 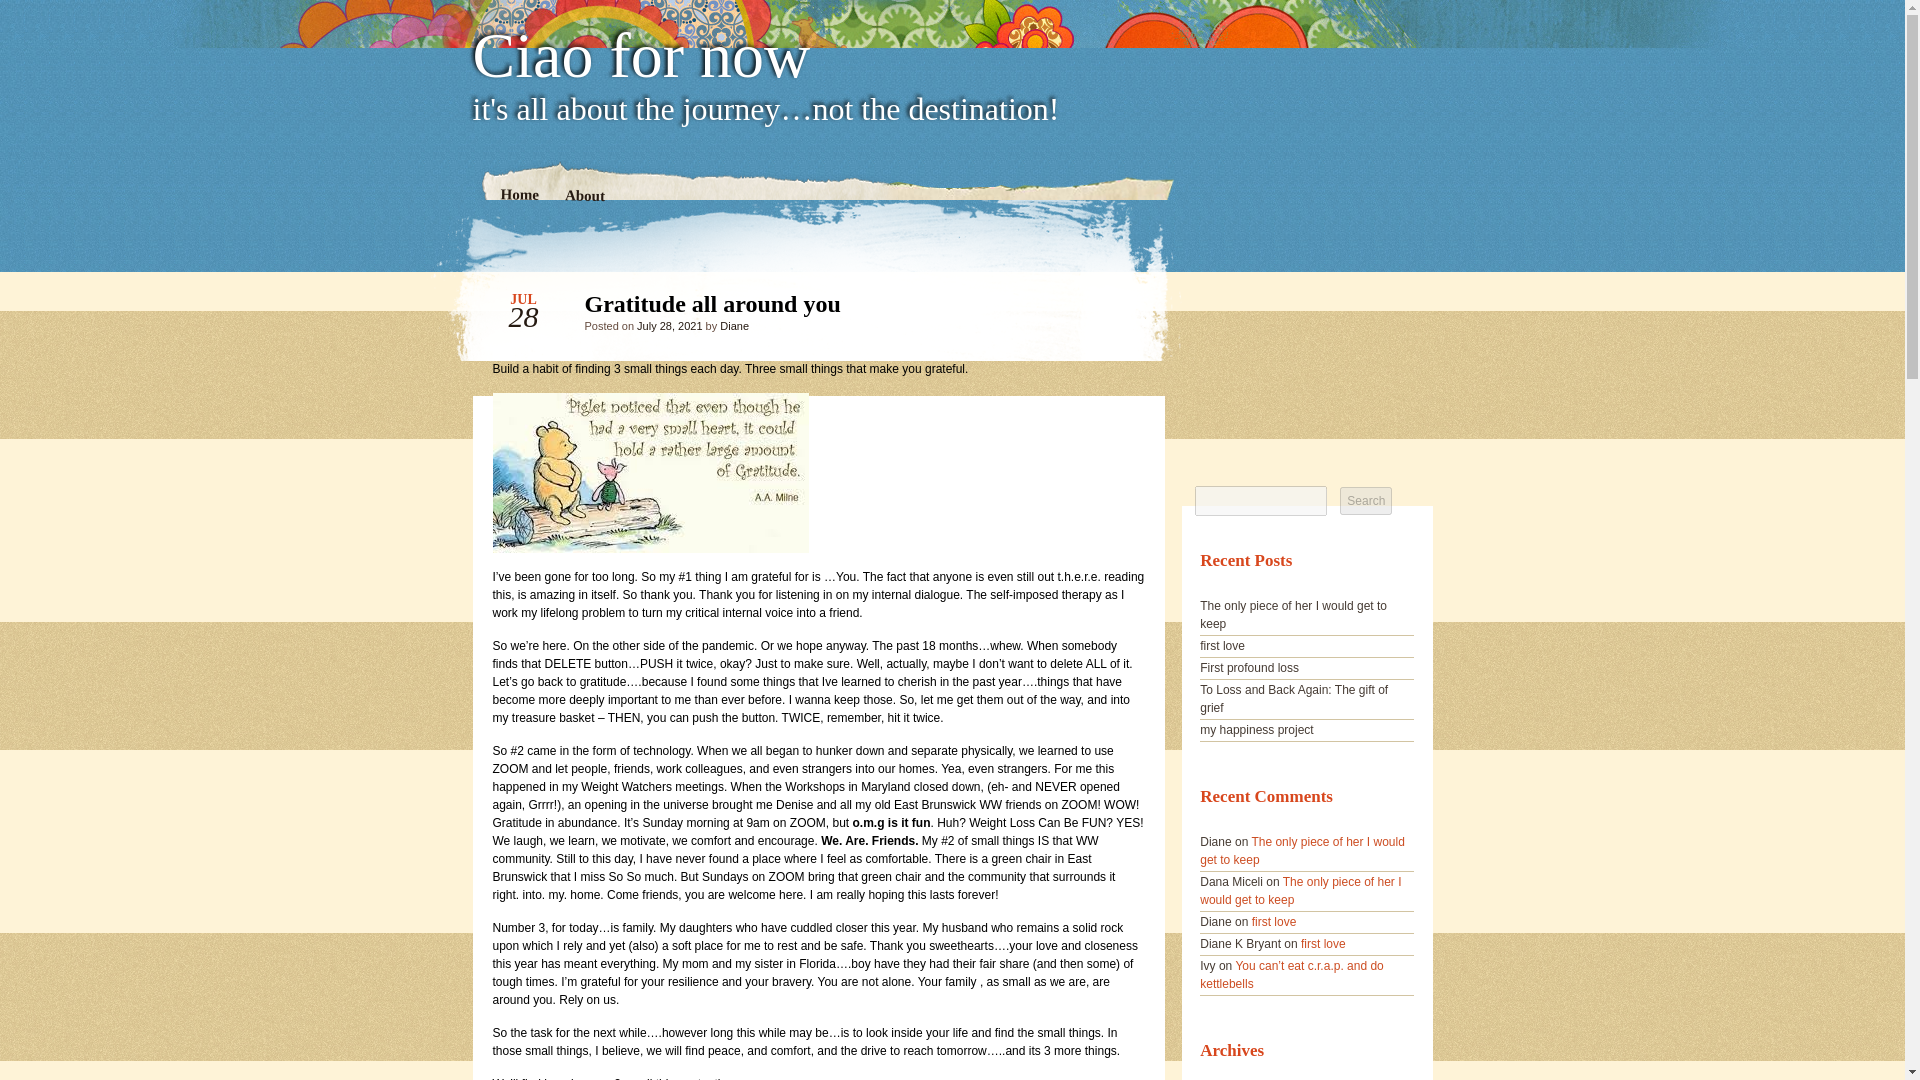 What do you see at coordinates (1112, 308) in the screenshot?
I see `Permalink to Gratitude all around you` at bounding box center [1112, 308].